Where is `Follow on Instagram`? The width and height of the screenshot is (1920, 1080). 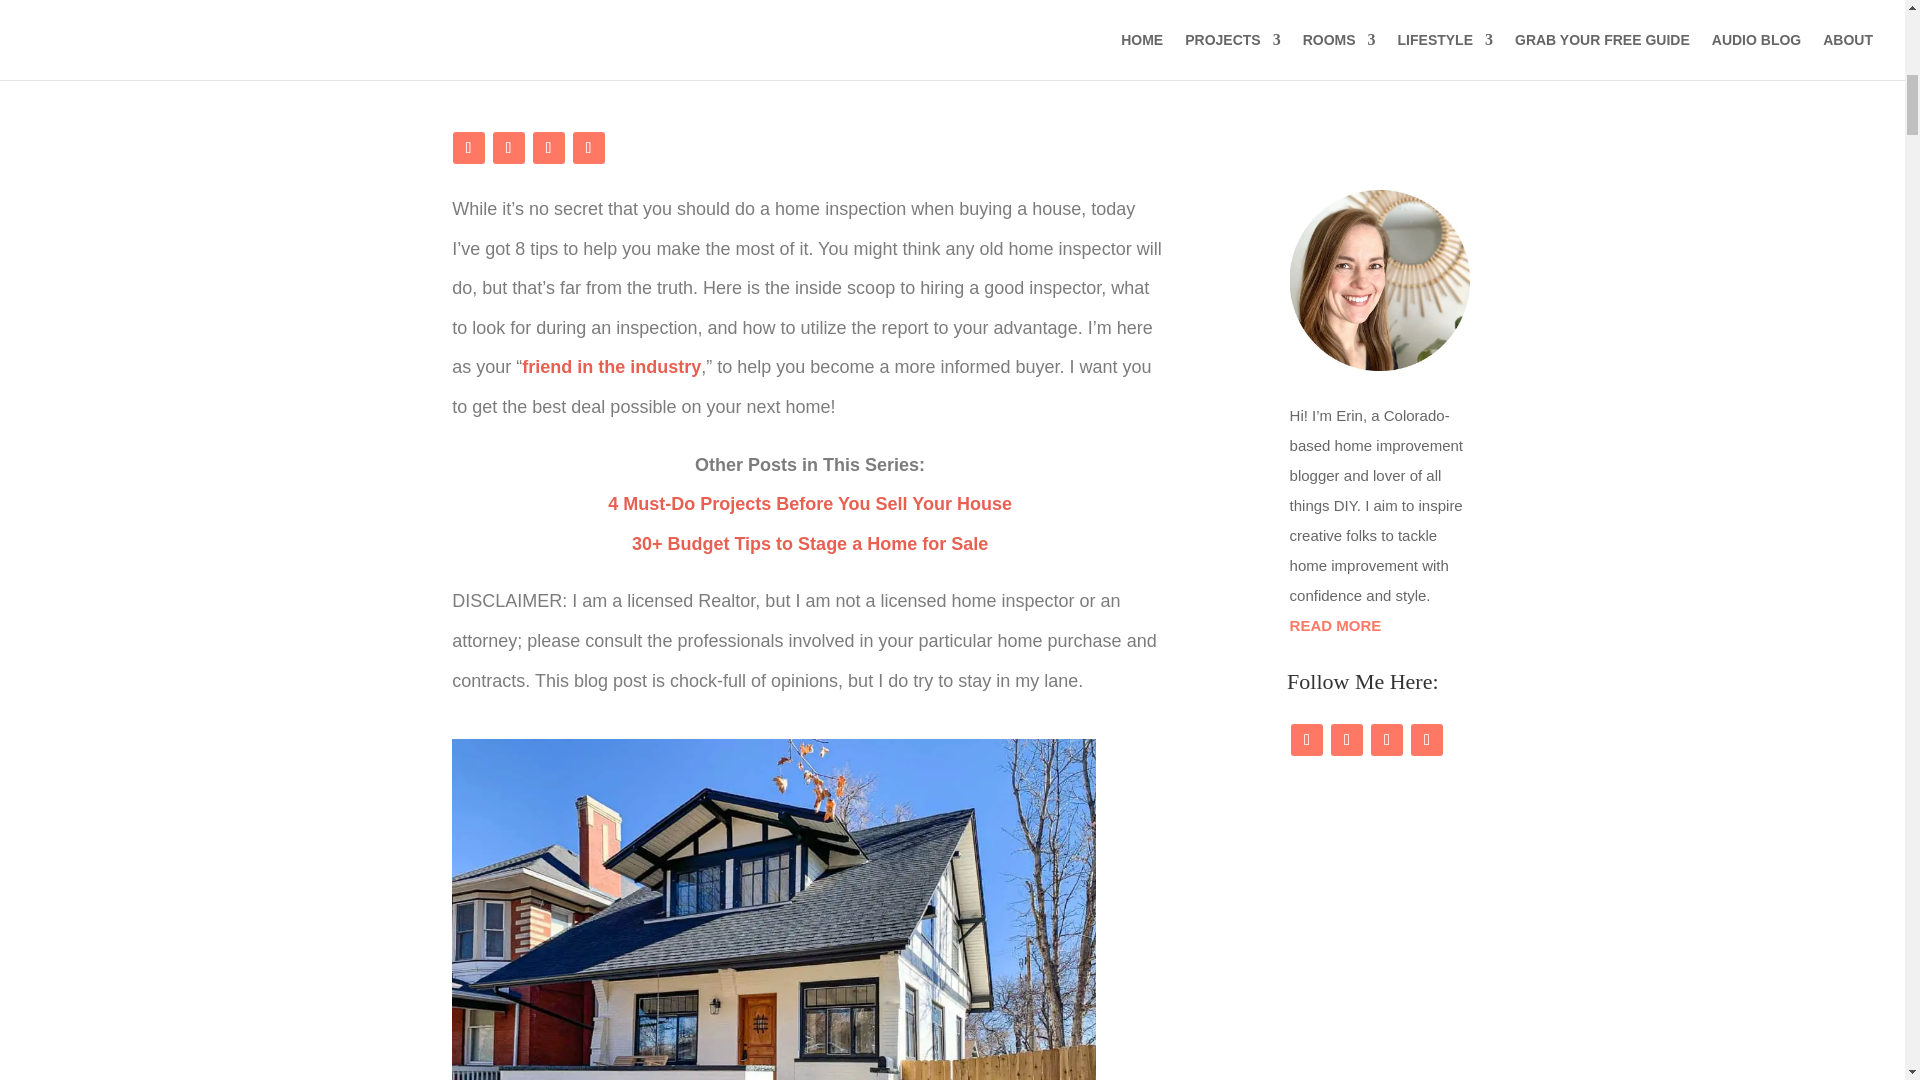 Follow on Instagram is located at coordinates (1346, 740).